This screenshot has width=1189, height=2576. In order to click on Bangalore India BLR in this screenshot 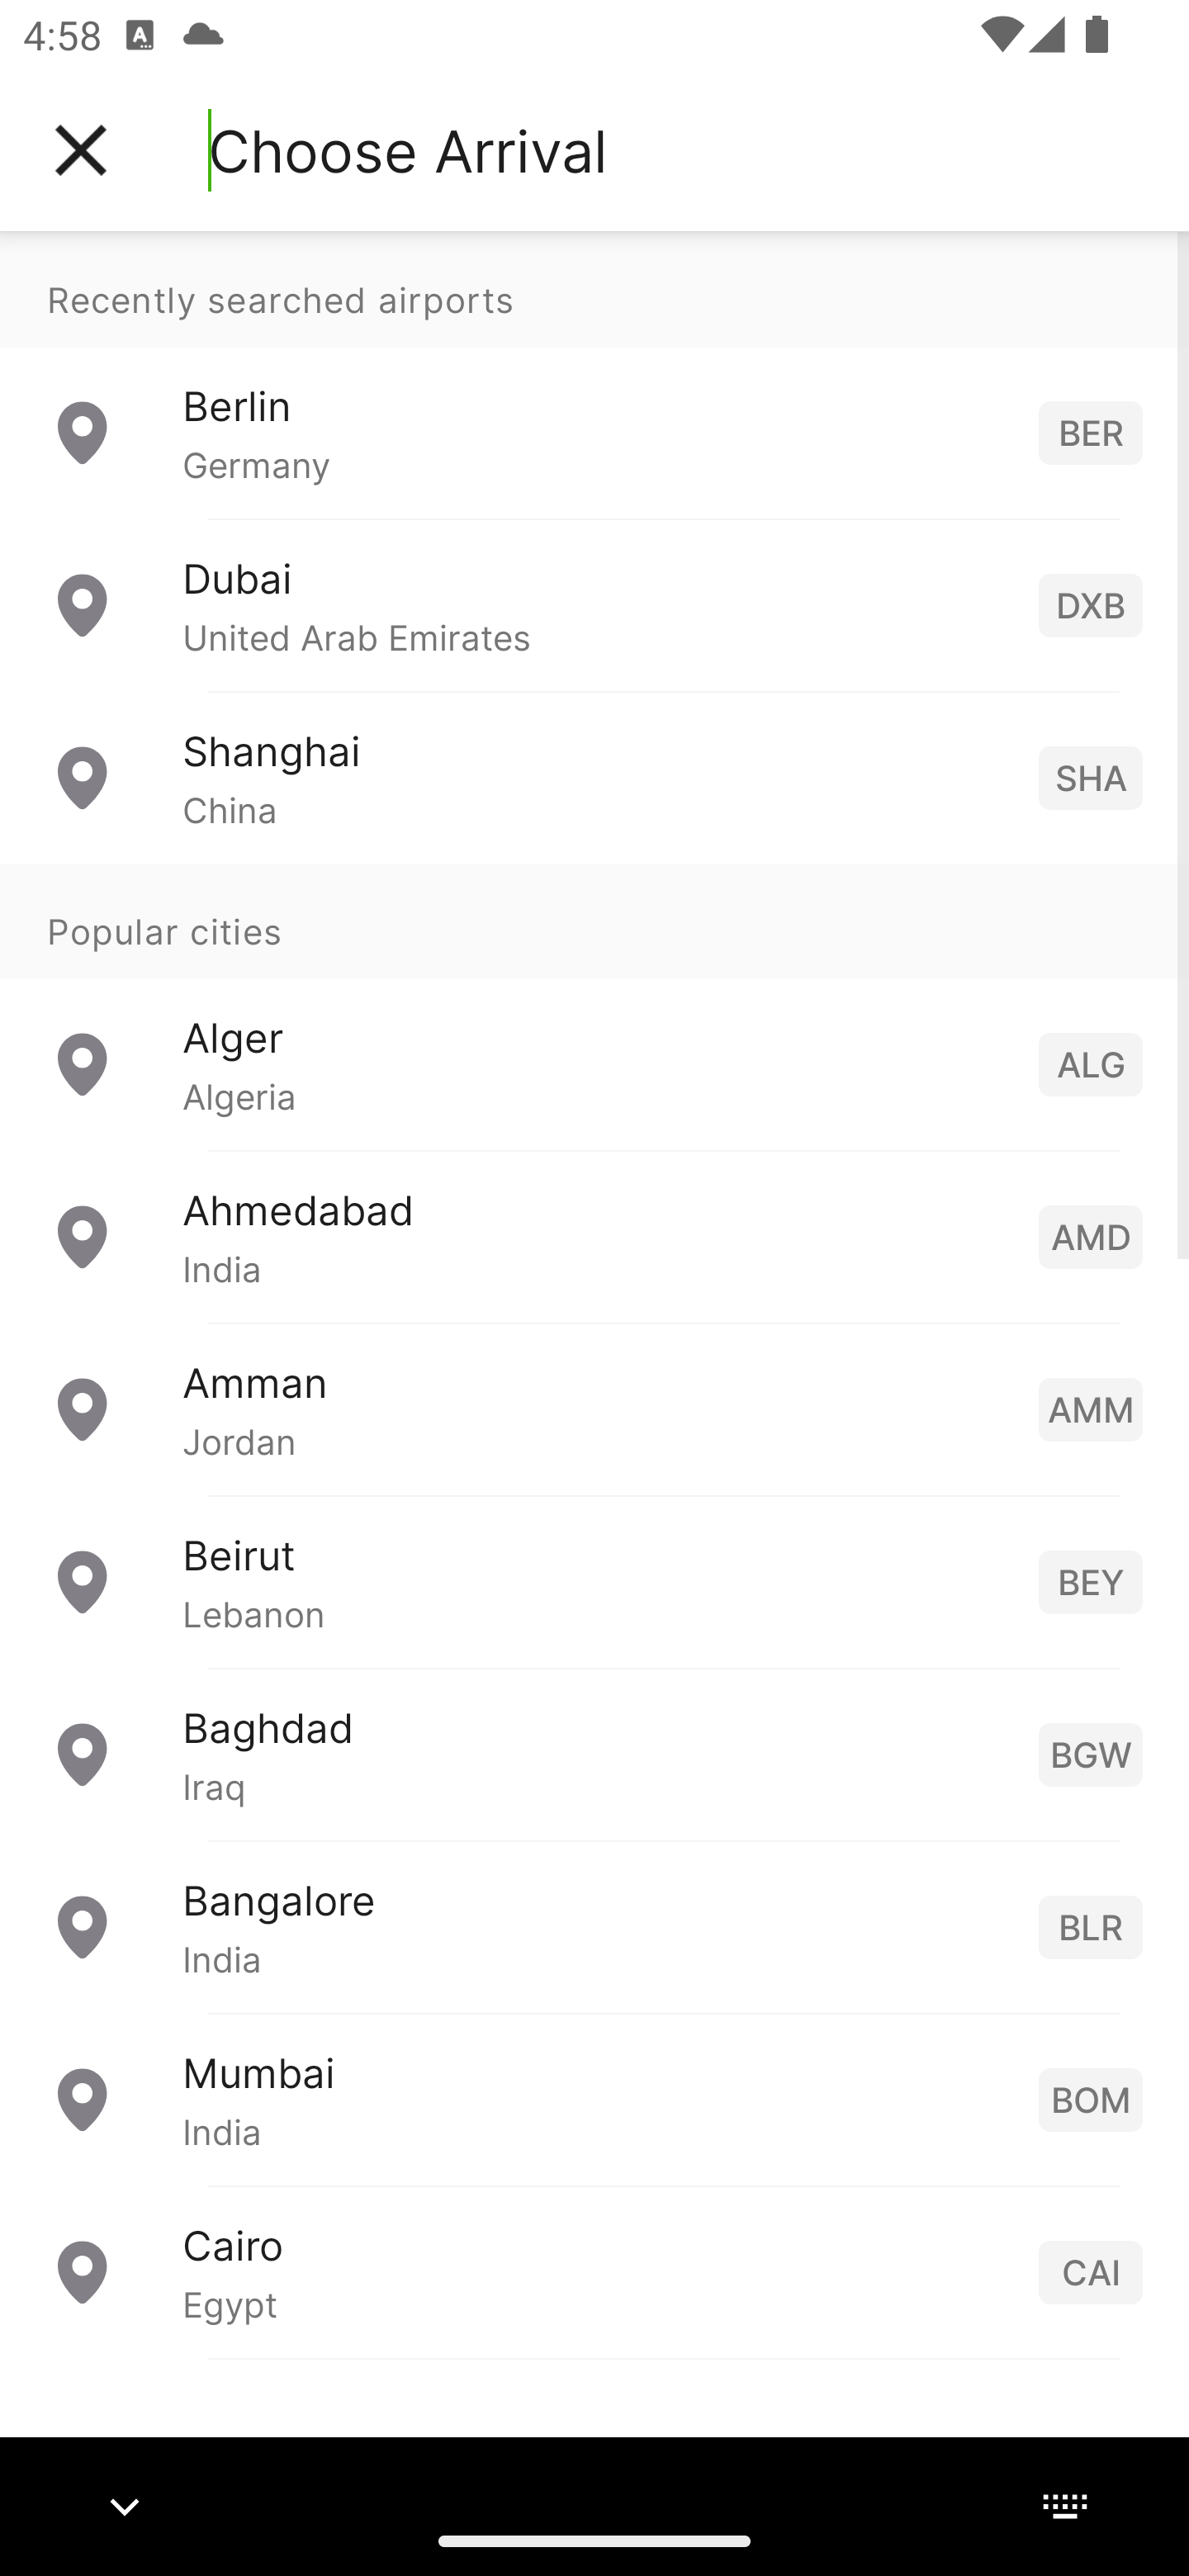, I will do `click(594, 1925)`.